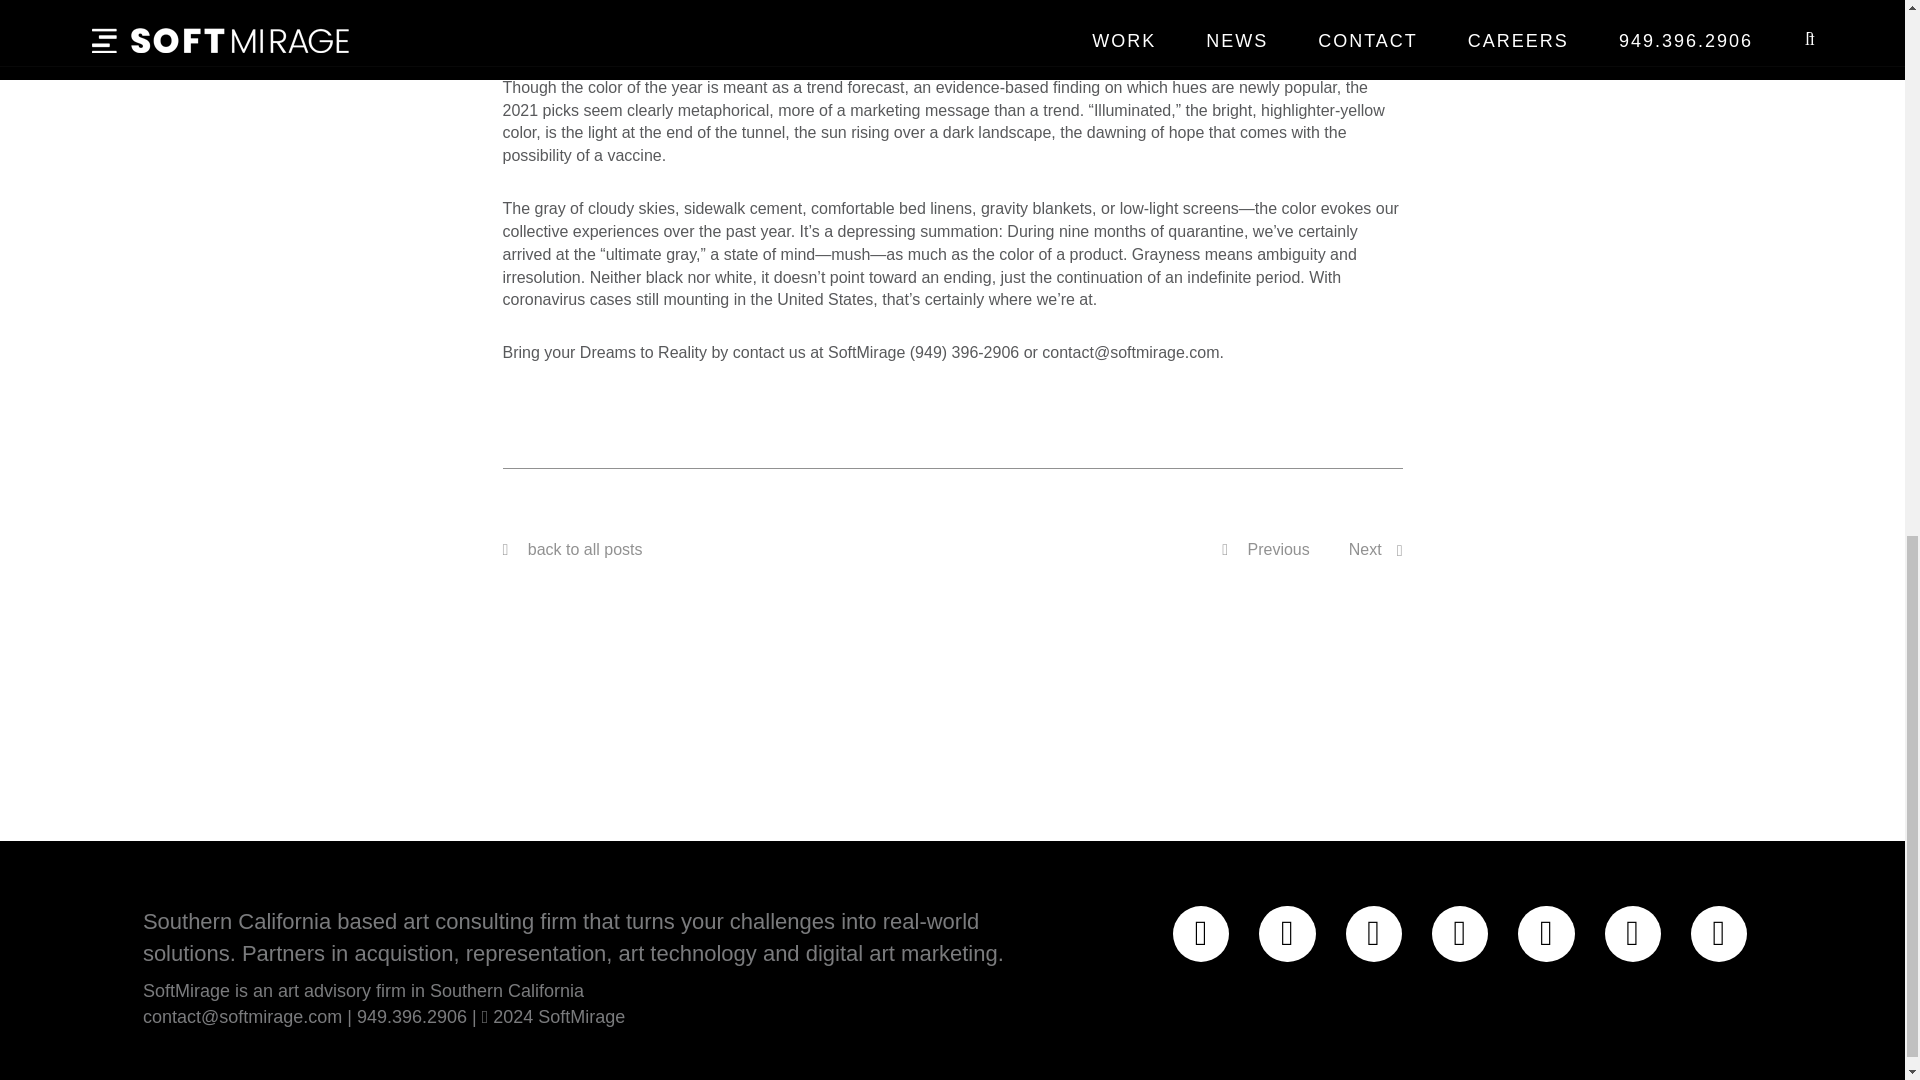  Describe the element at coordinates (1366, 550) in the screenshot. I see `Next` at that location.